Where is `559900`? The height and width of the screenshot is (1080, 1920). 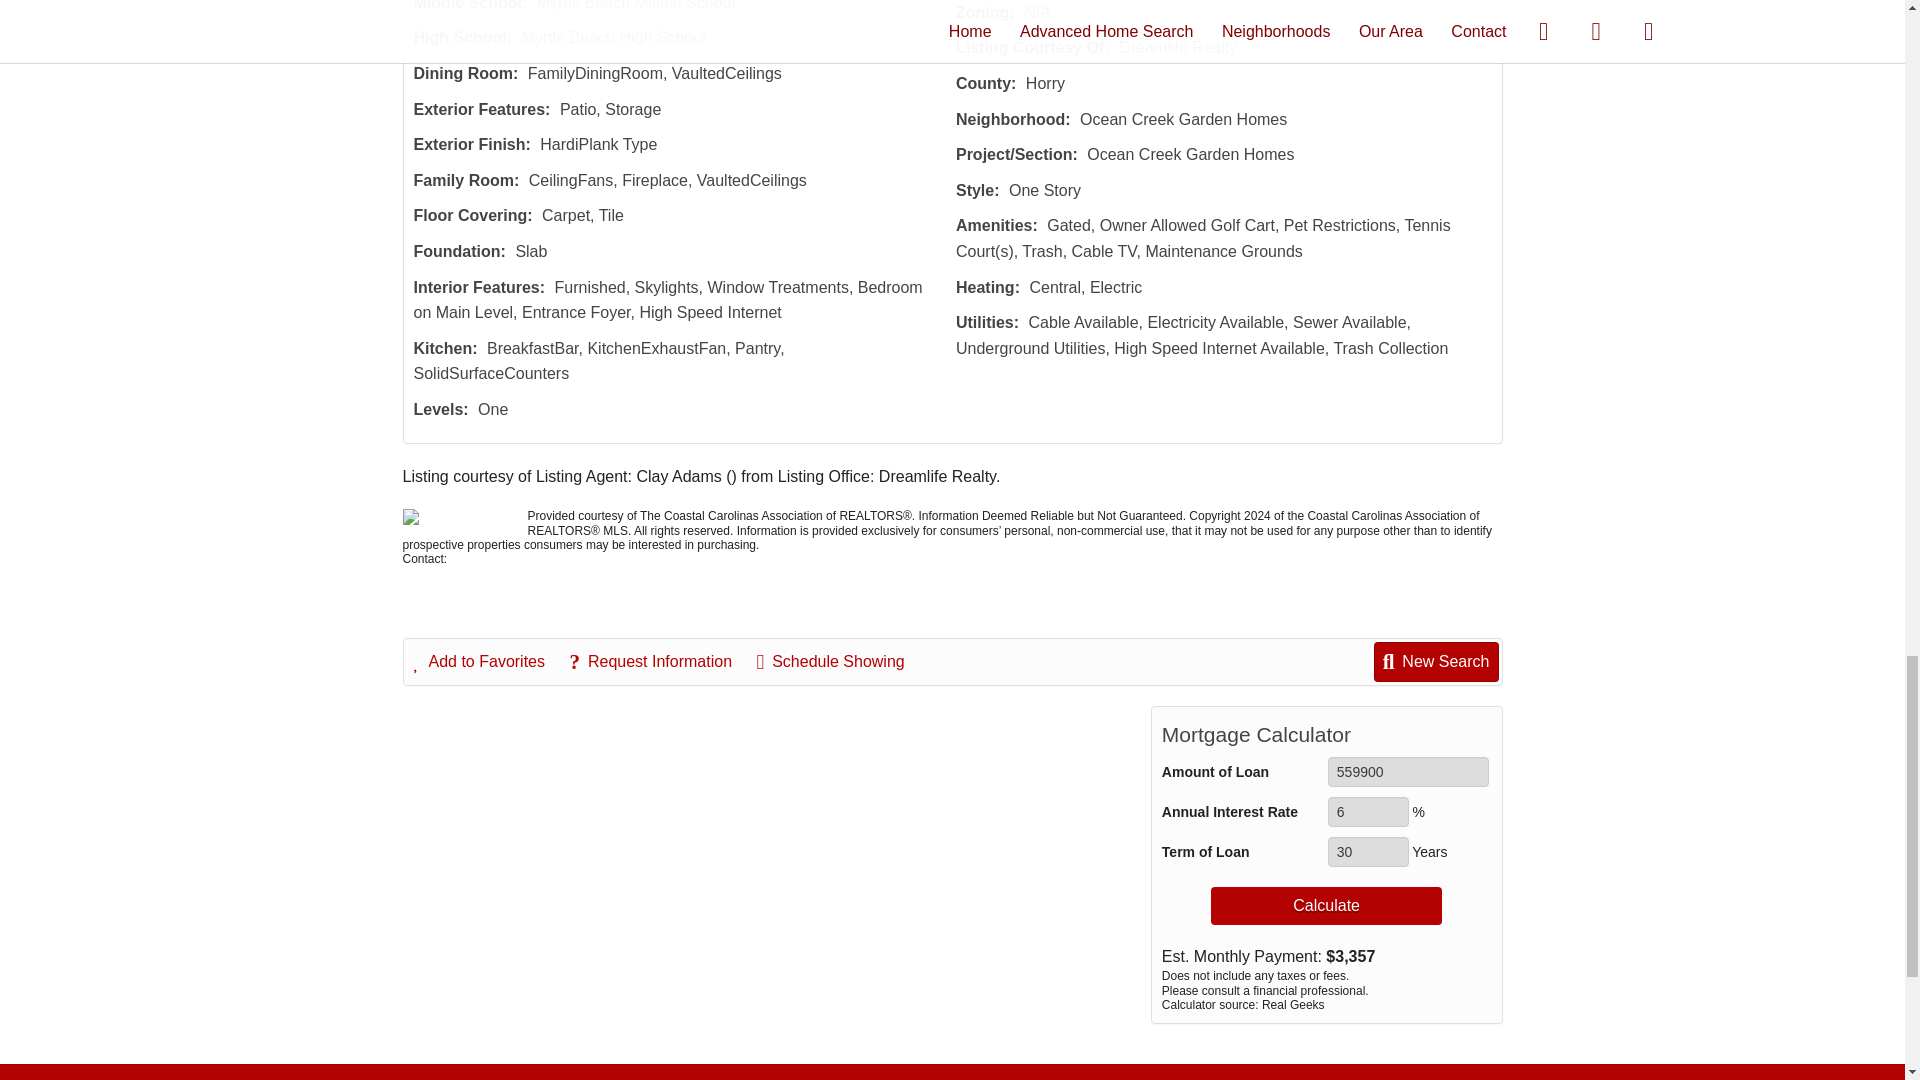 559900 is located at coordinates (1408, 772).